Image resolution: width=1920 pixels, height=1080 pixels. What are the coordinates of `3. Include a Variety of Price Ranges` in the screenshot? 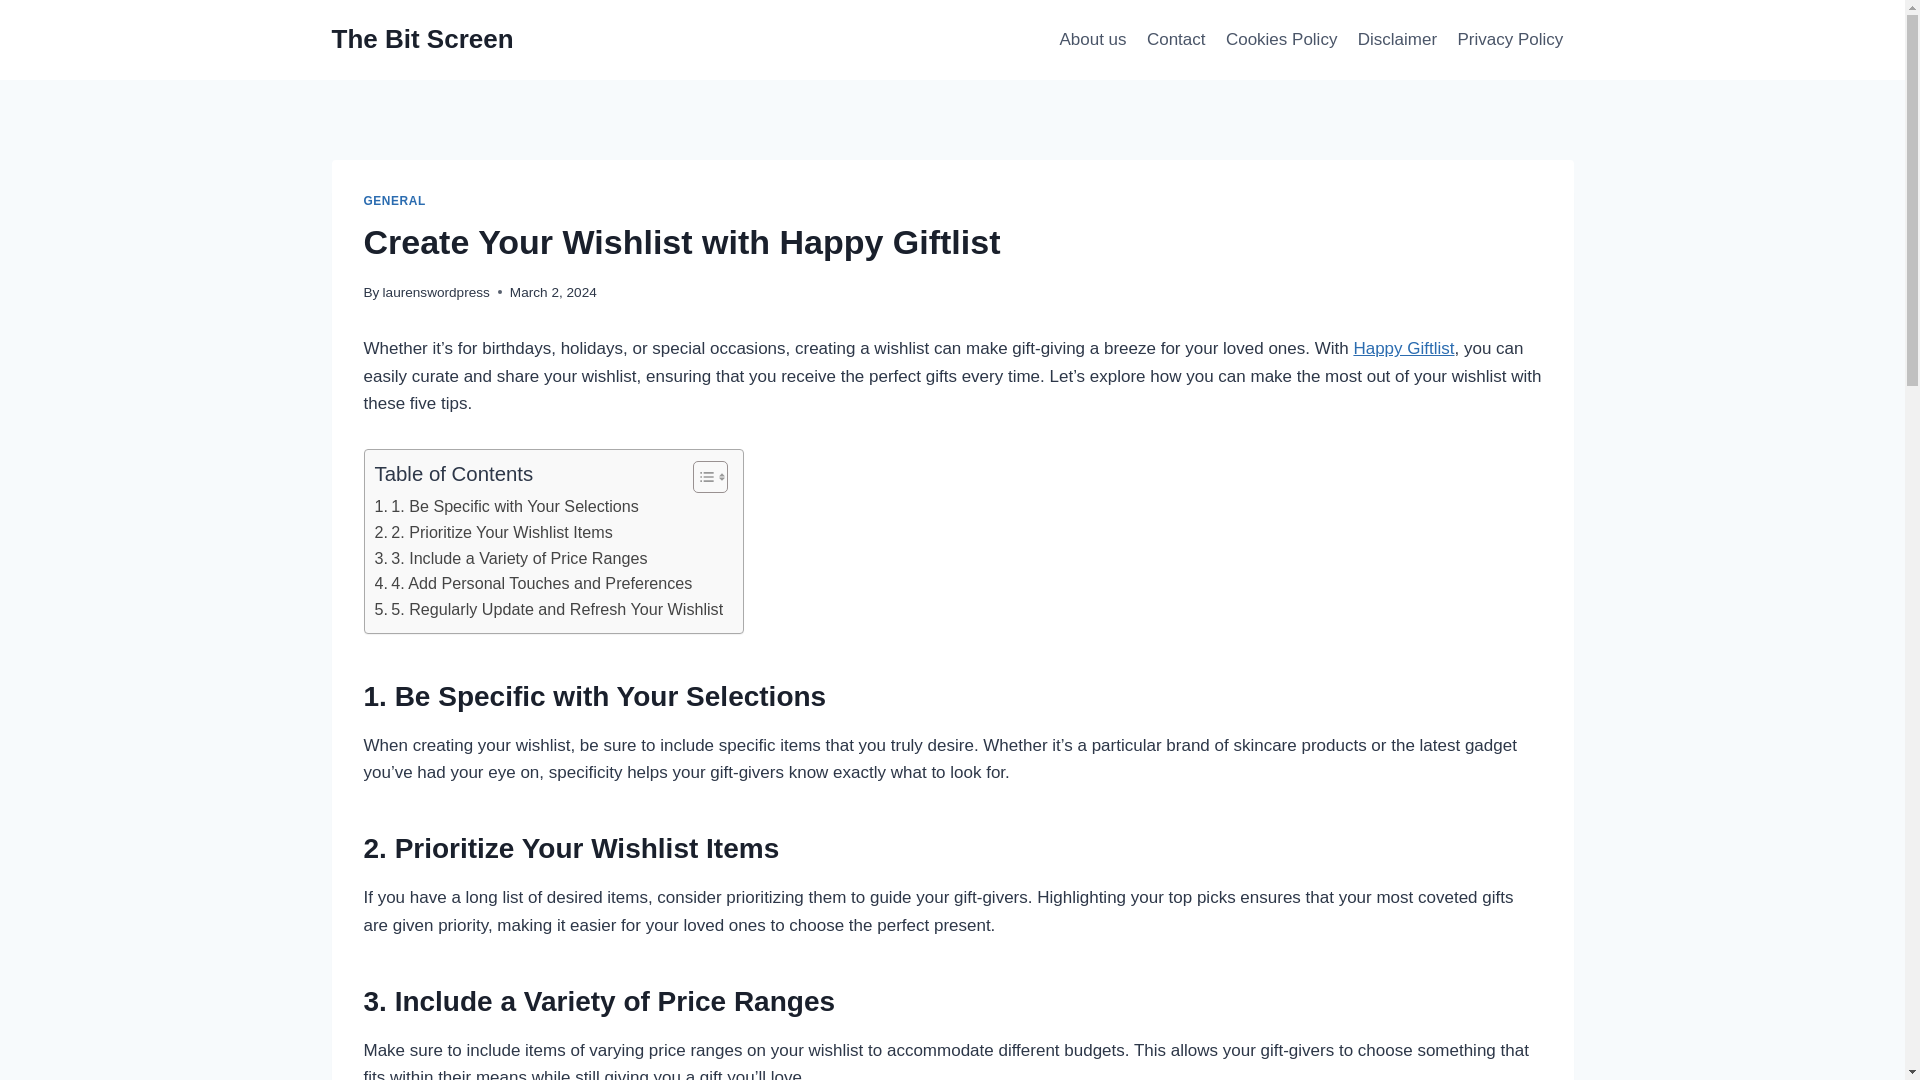 It's located at (510, 559).